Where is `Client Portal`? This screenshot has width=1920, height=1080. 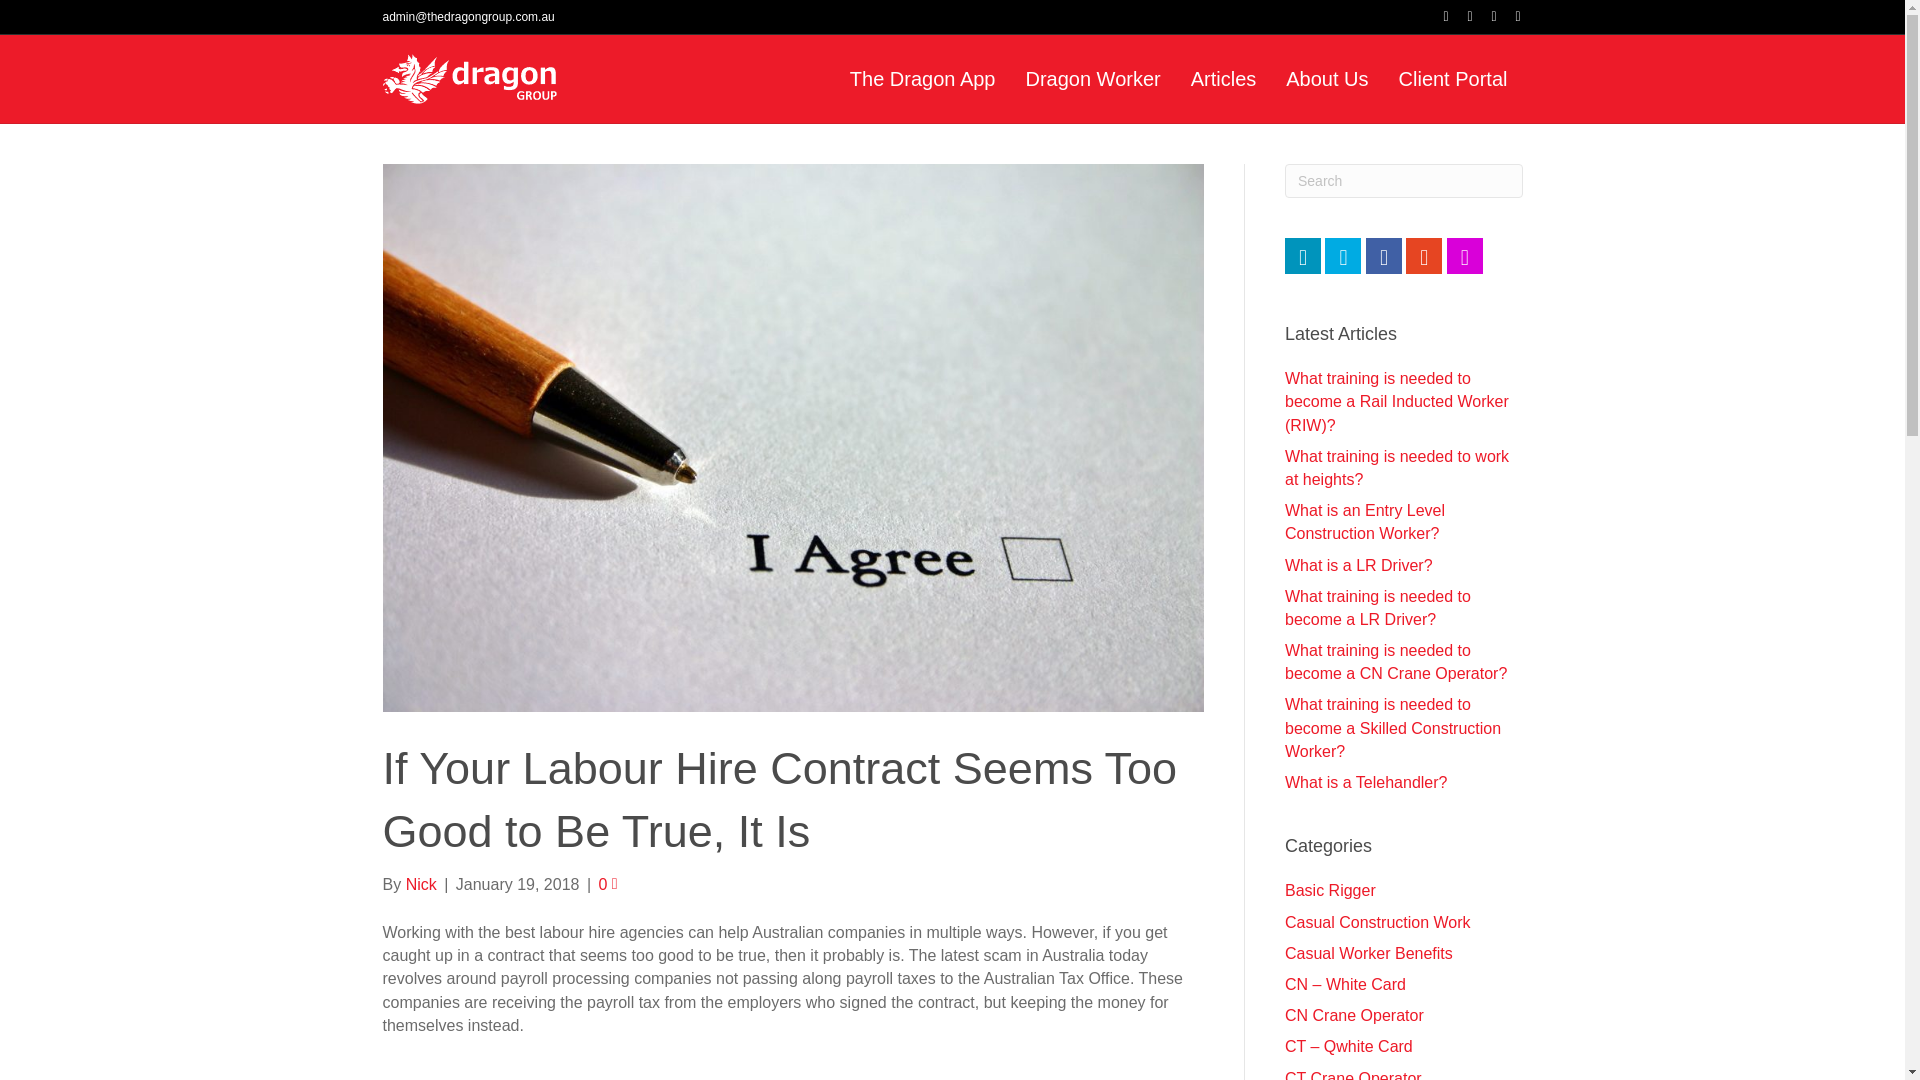 Client Portal is located at coordinates (1453, 78).